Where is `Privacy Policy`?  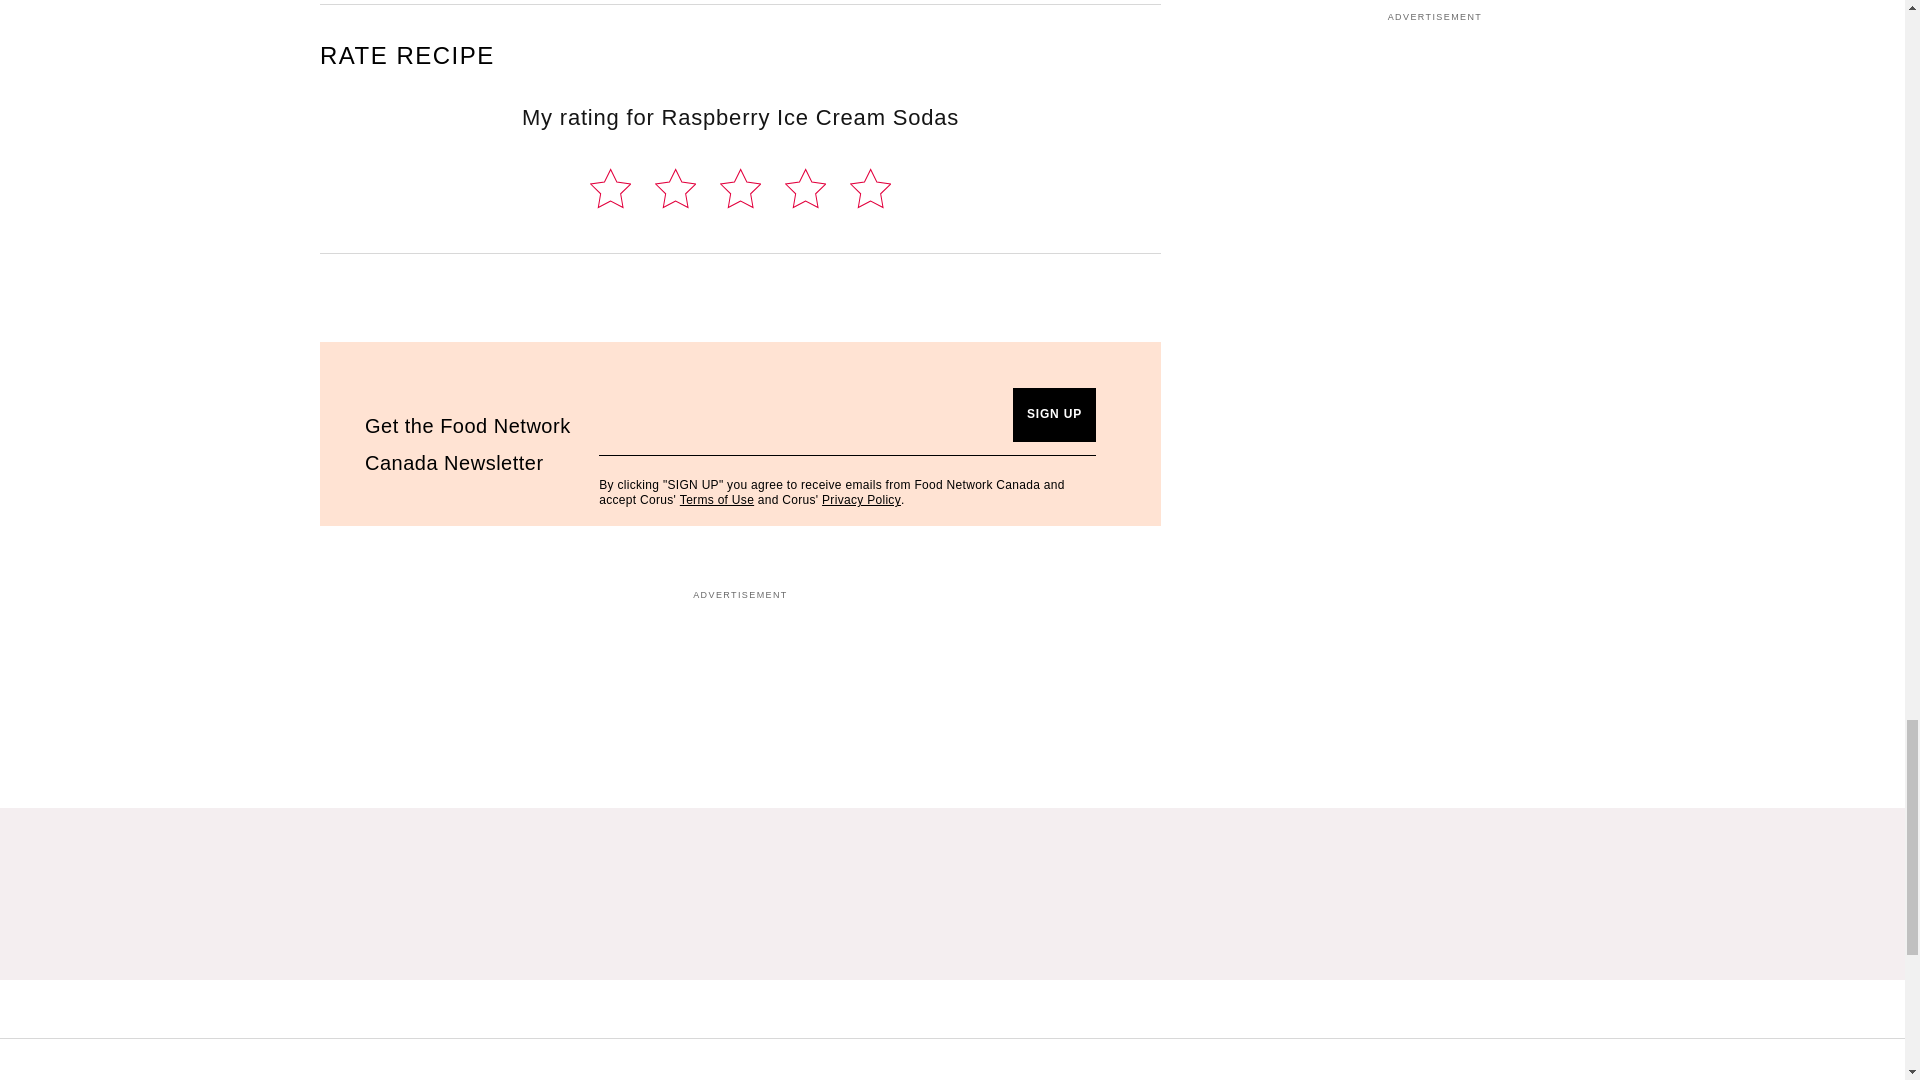
Privacy Policy is located at coordinates (860, 499).